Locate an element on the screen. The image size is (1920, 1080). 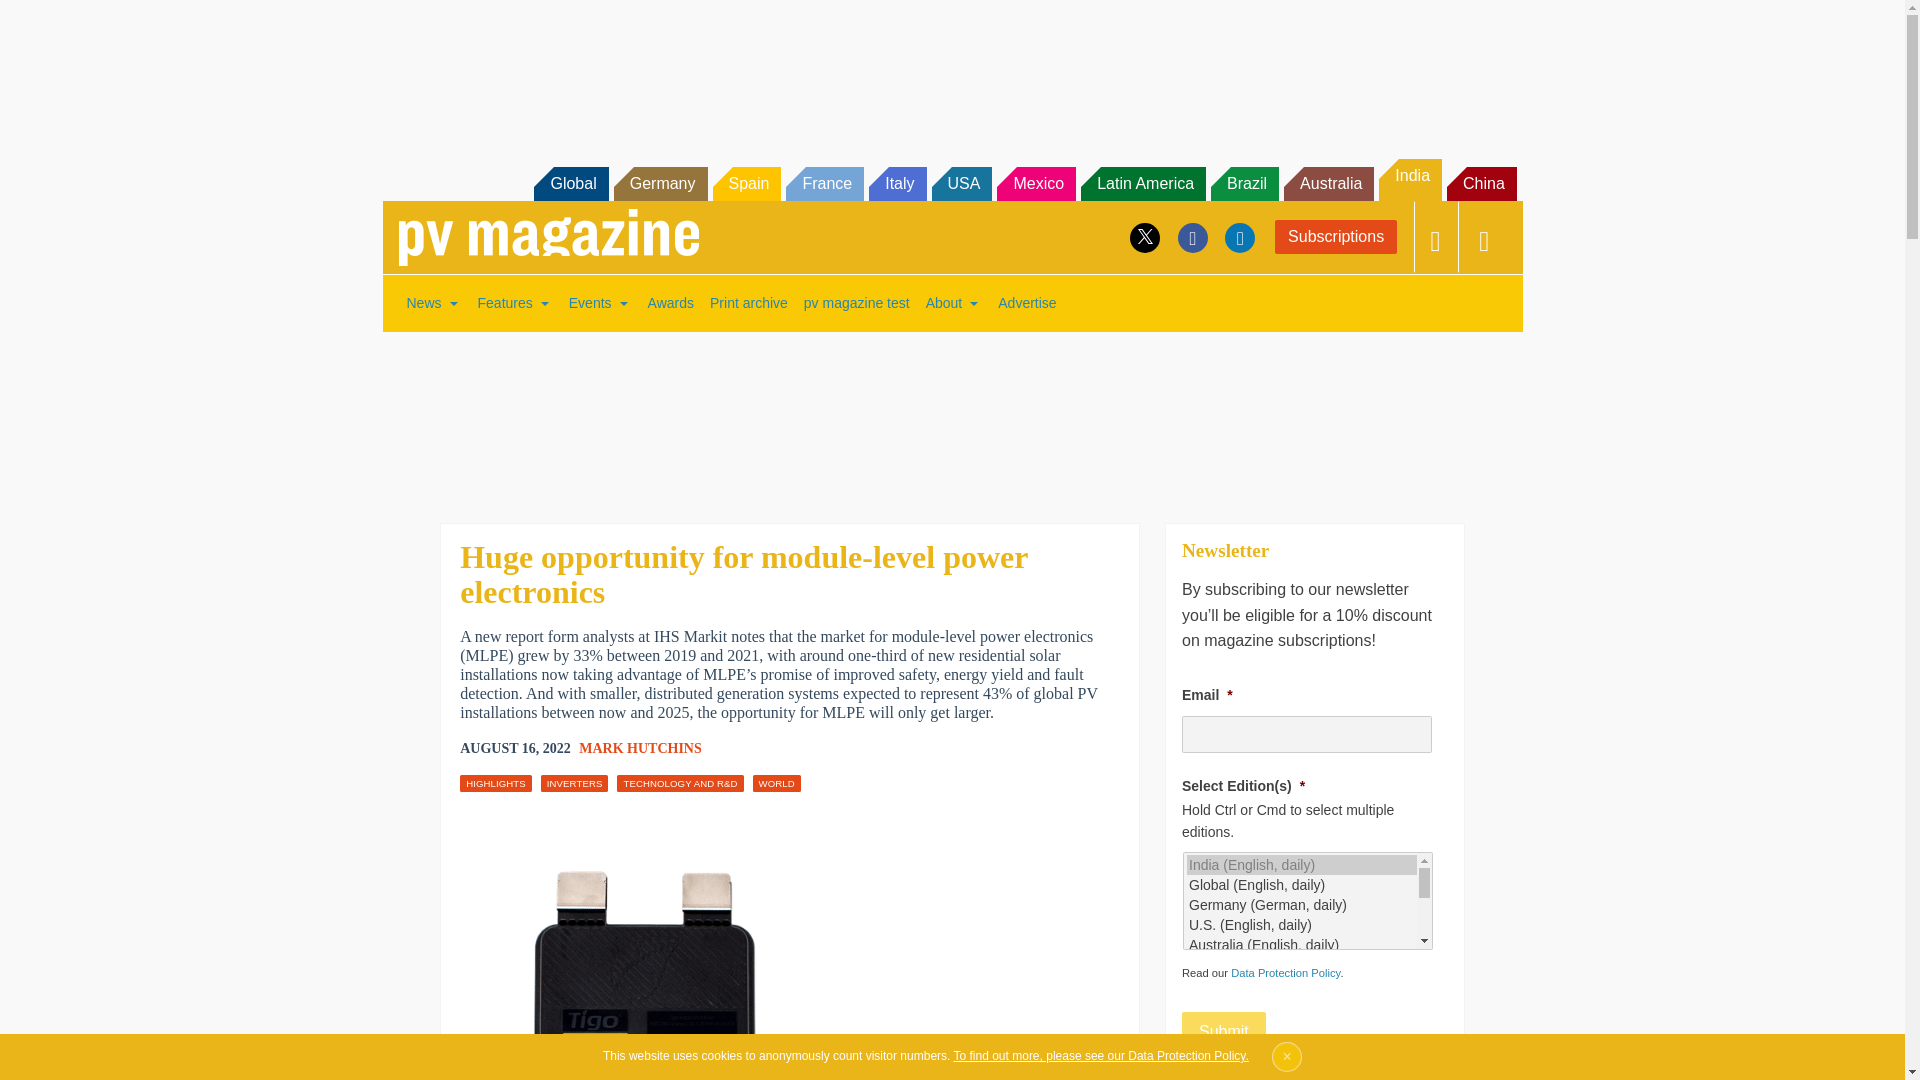
USA is located at coordinates (962, 184).